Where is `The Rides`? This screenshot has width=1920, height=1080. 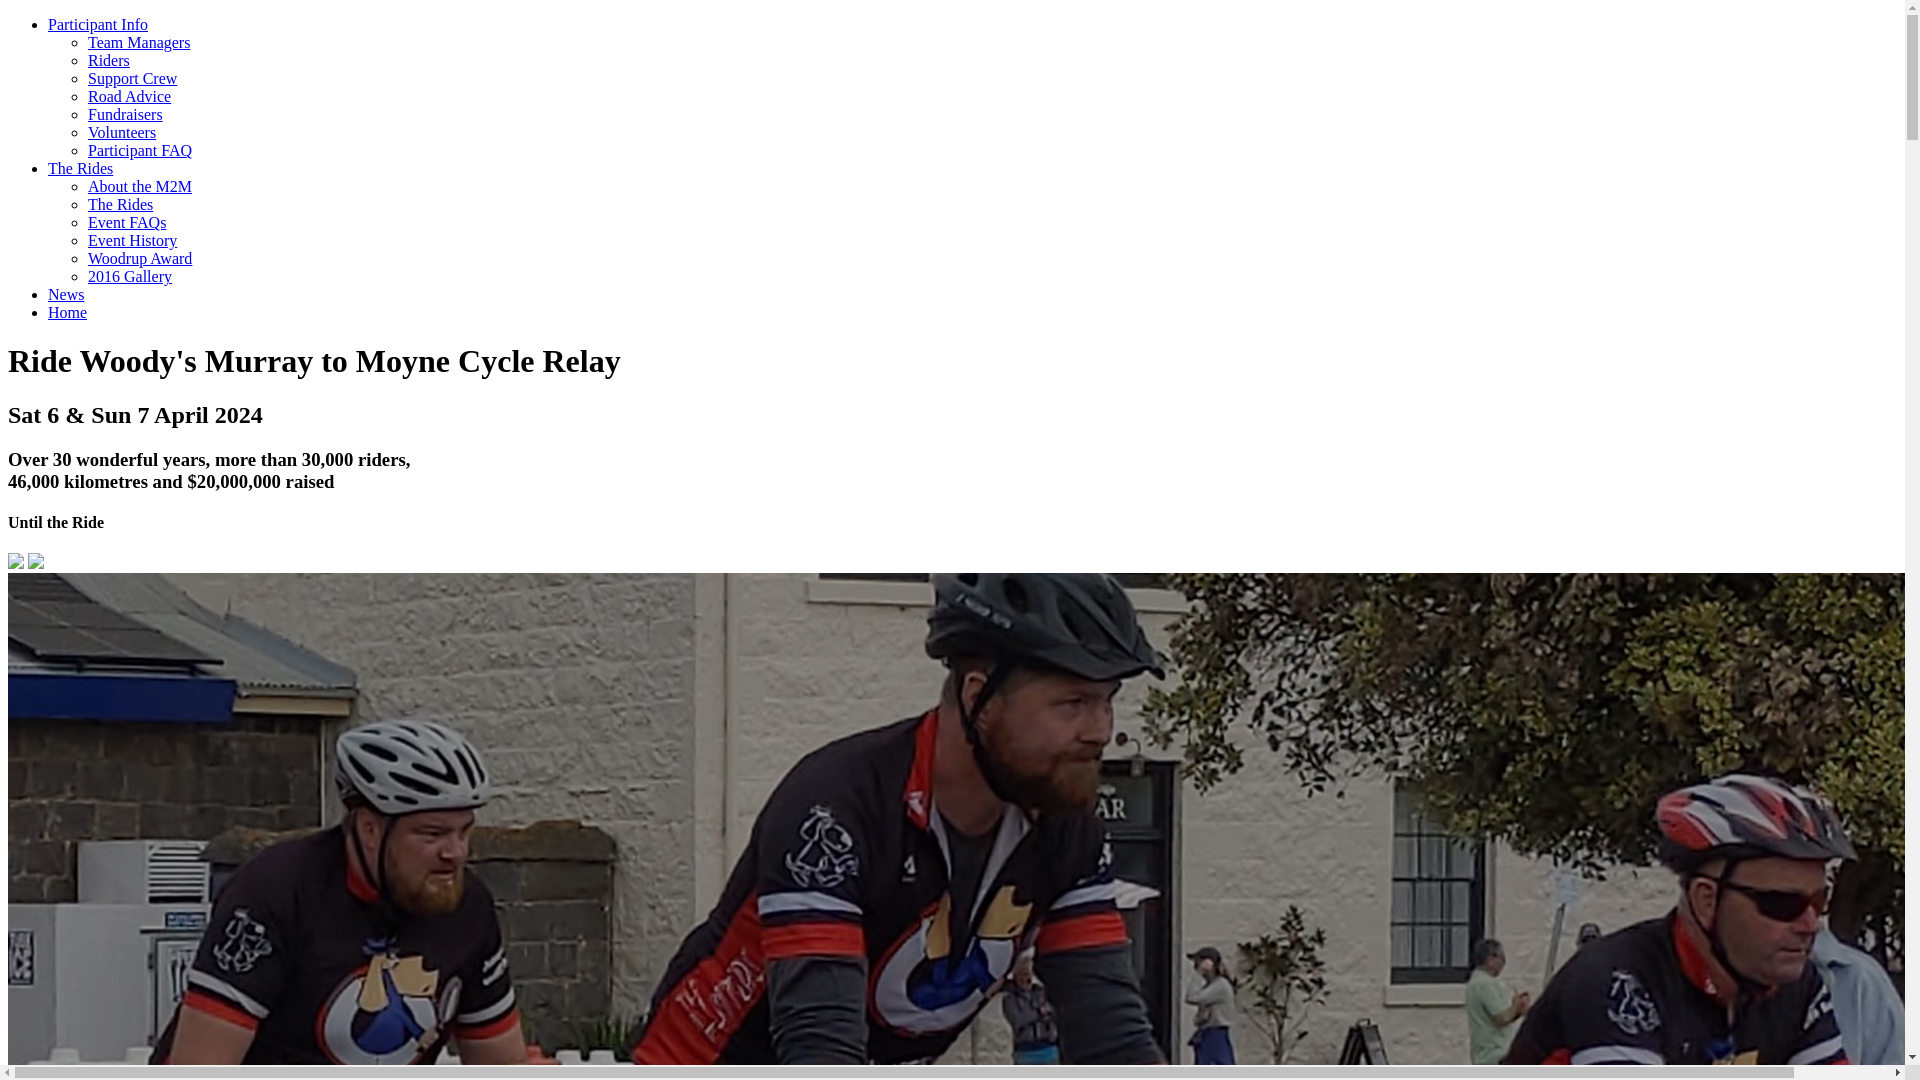 The Rides is located at coordinates (80, 168).